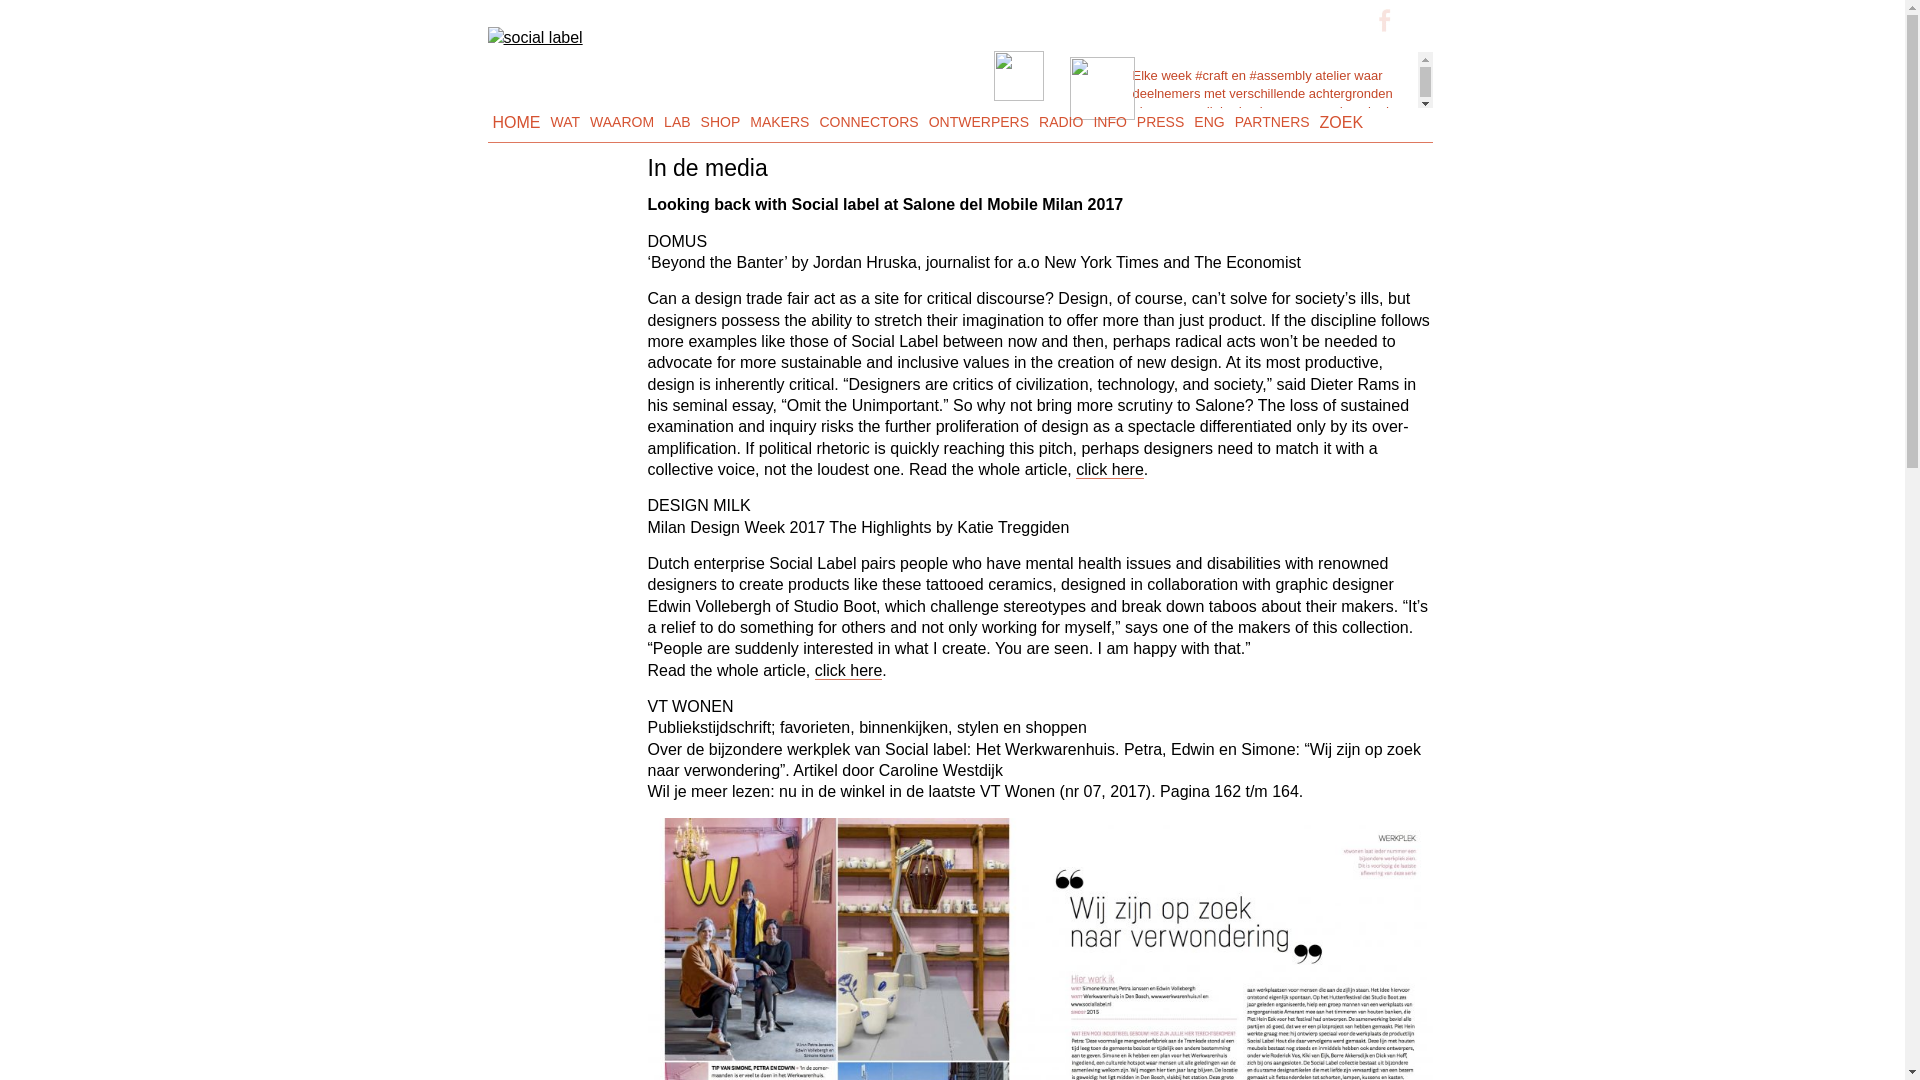 This screenshot has width=1920, height=1080. What do you see at coordinates (1342, 122) in the screenshot?
I see `ZOEK` at bounding box center [1342, 122].